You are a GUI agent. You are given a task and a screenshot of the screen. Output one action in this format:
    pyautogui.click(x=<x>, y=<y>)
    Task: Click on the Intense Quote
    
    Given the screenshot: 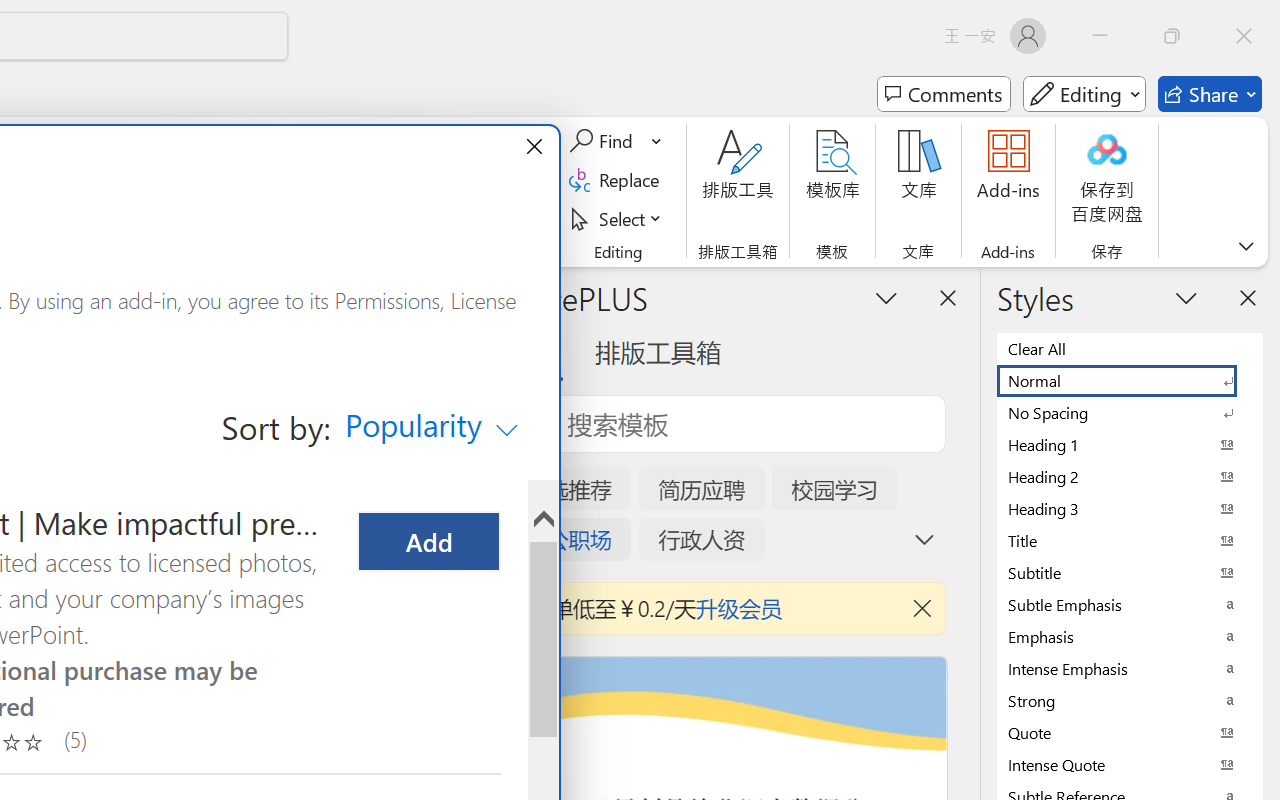 What is the action you would take?
    pyautogui.click(x=1130, y=764)
    